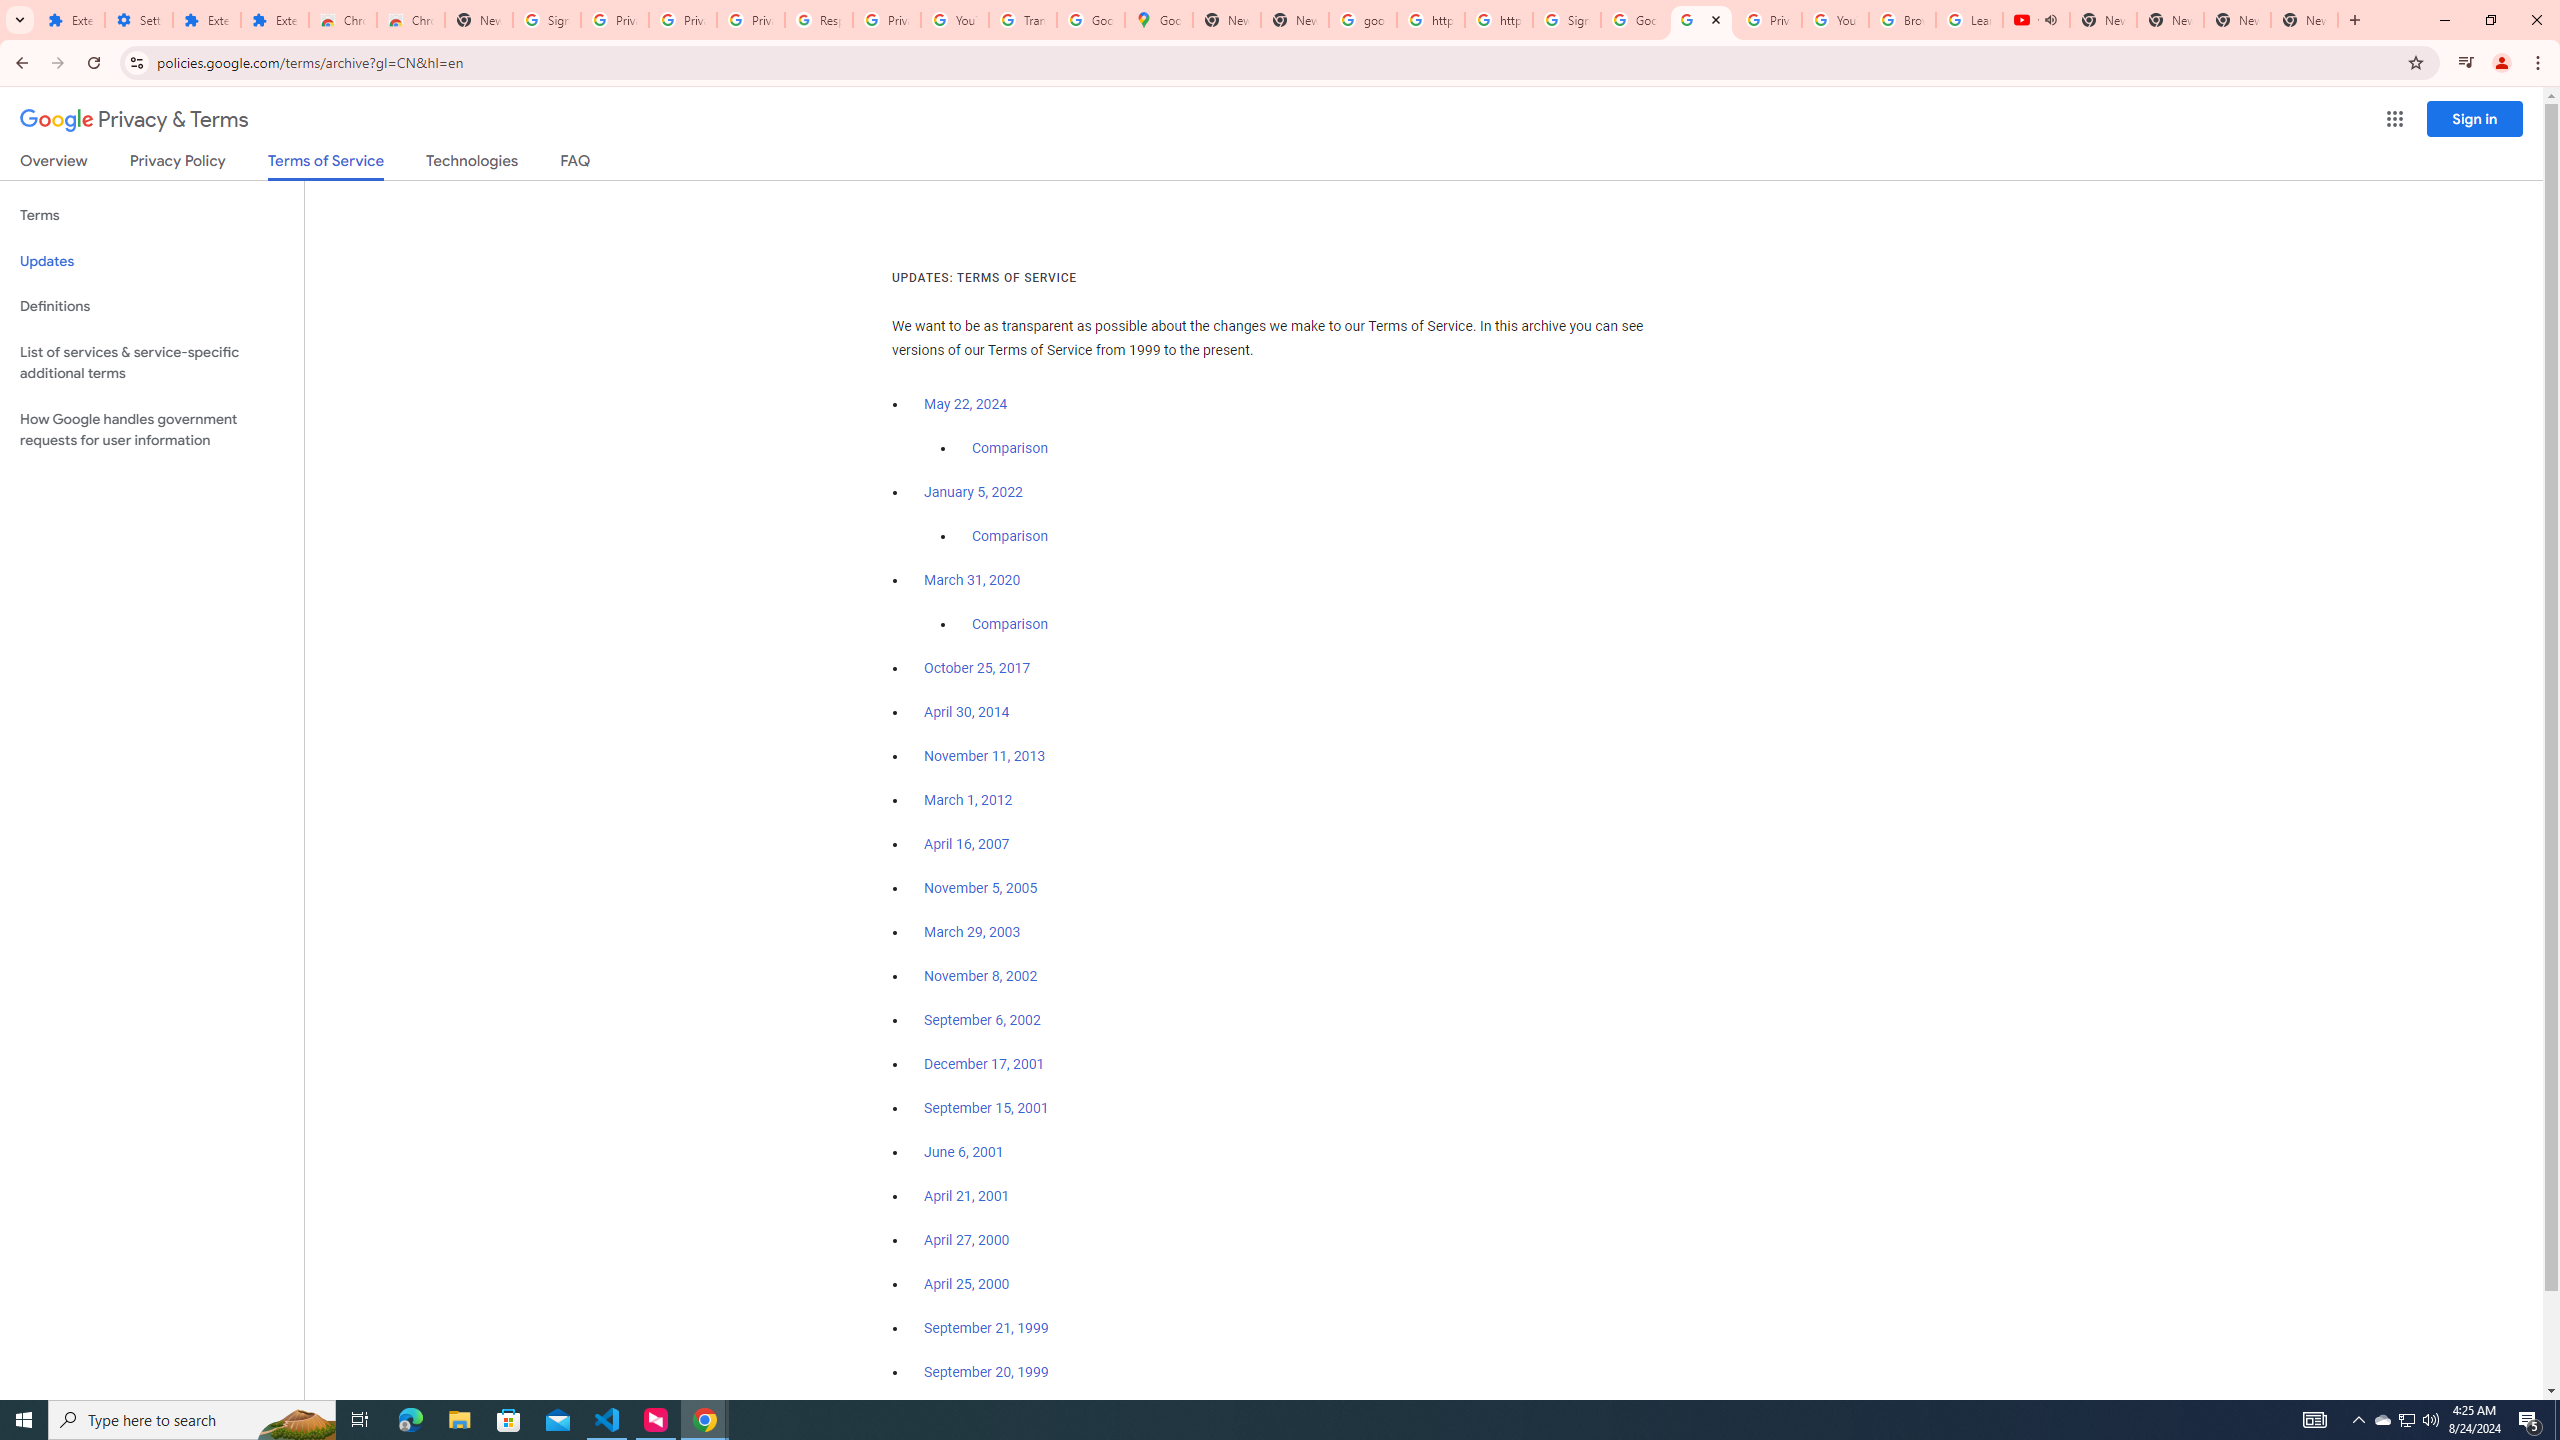  I want to click on Settings, so click(139, 20).